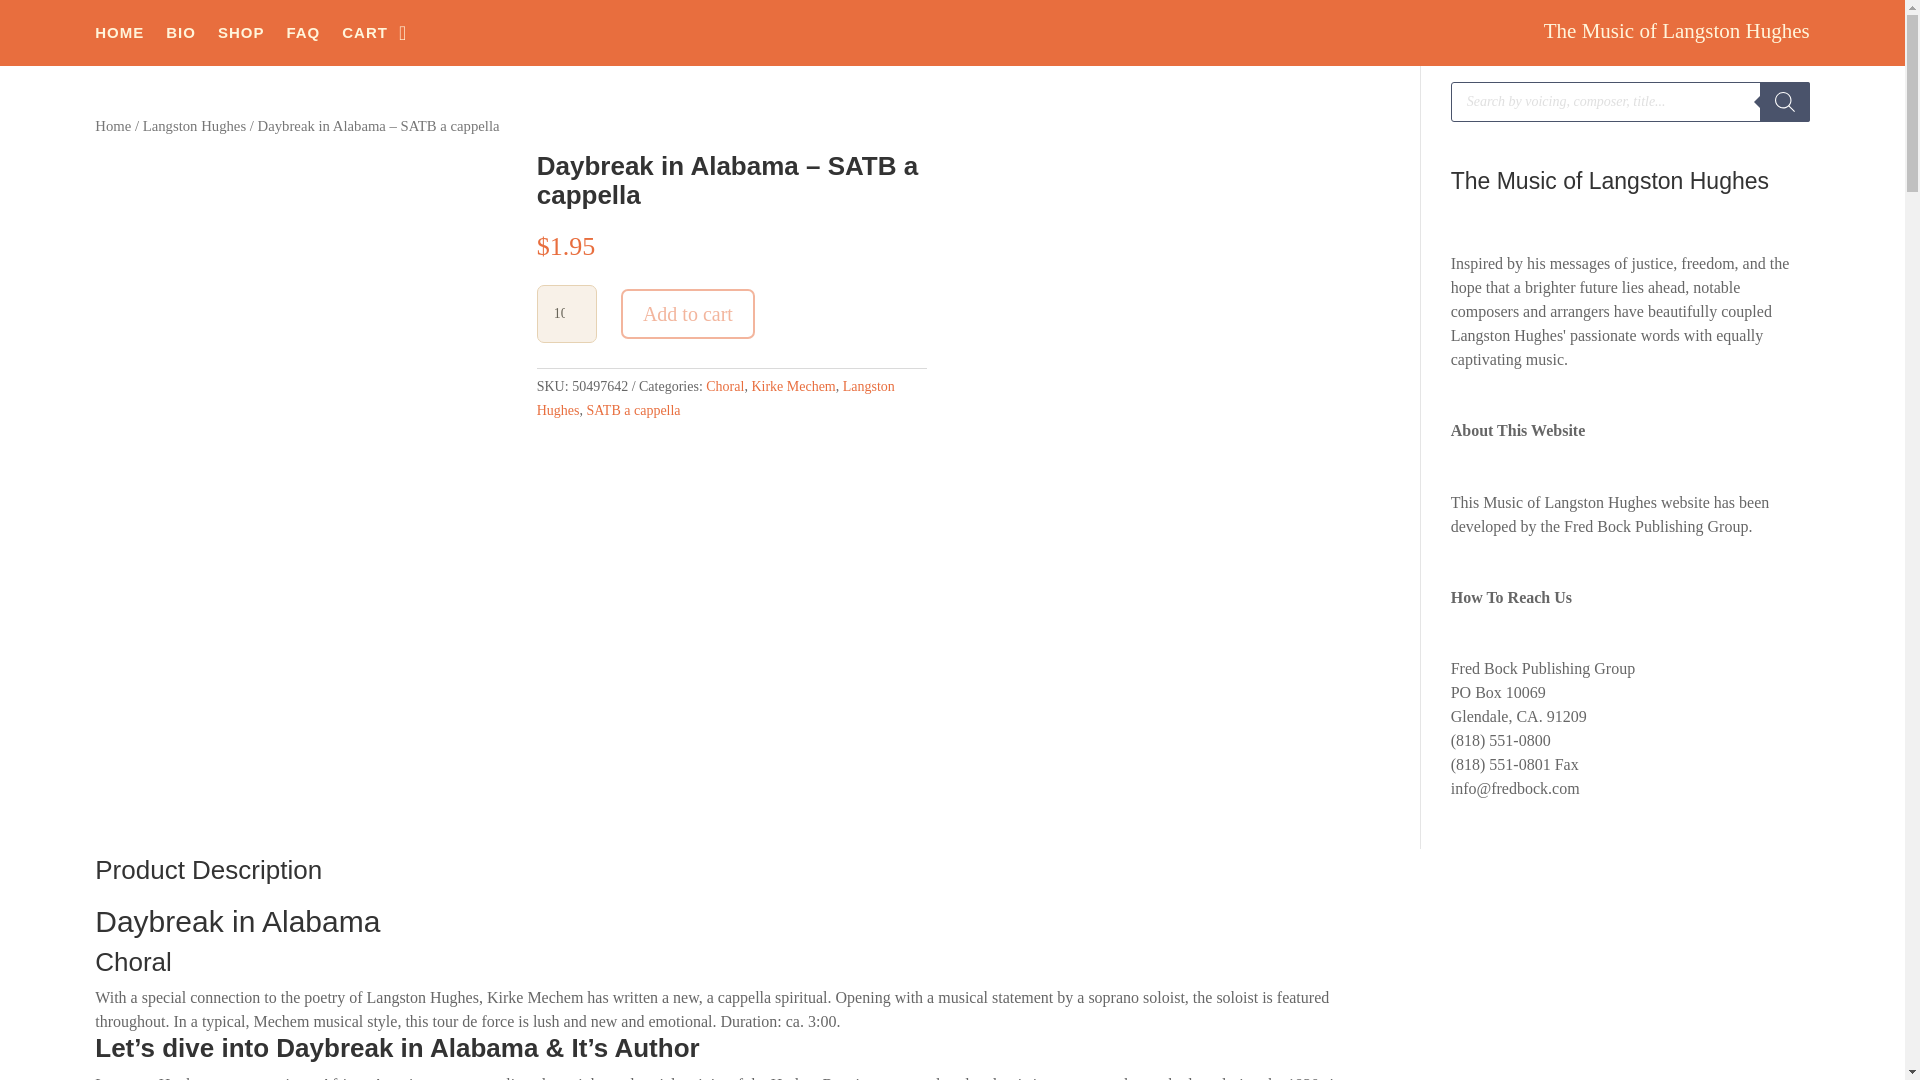 This screenshot has width=1920, height=1080. Describe the element at coordinates (792, 386) in the screenshot. I see `Kirke Mechem` at that location.